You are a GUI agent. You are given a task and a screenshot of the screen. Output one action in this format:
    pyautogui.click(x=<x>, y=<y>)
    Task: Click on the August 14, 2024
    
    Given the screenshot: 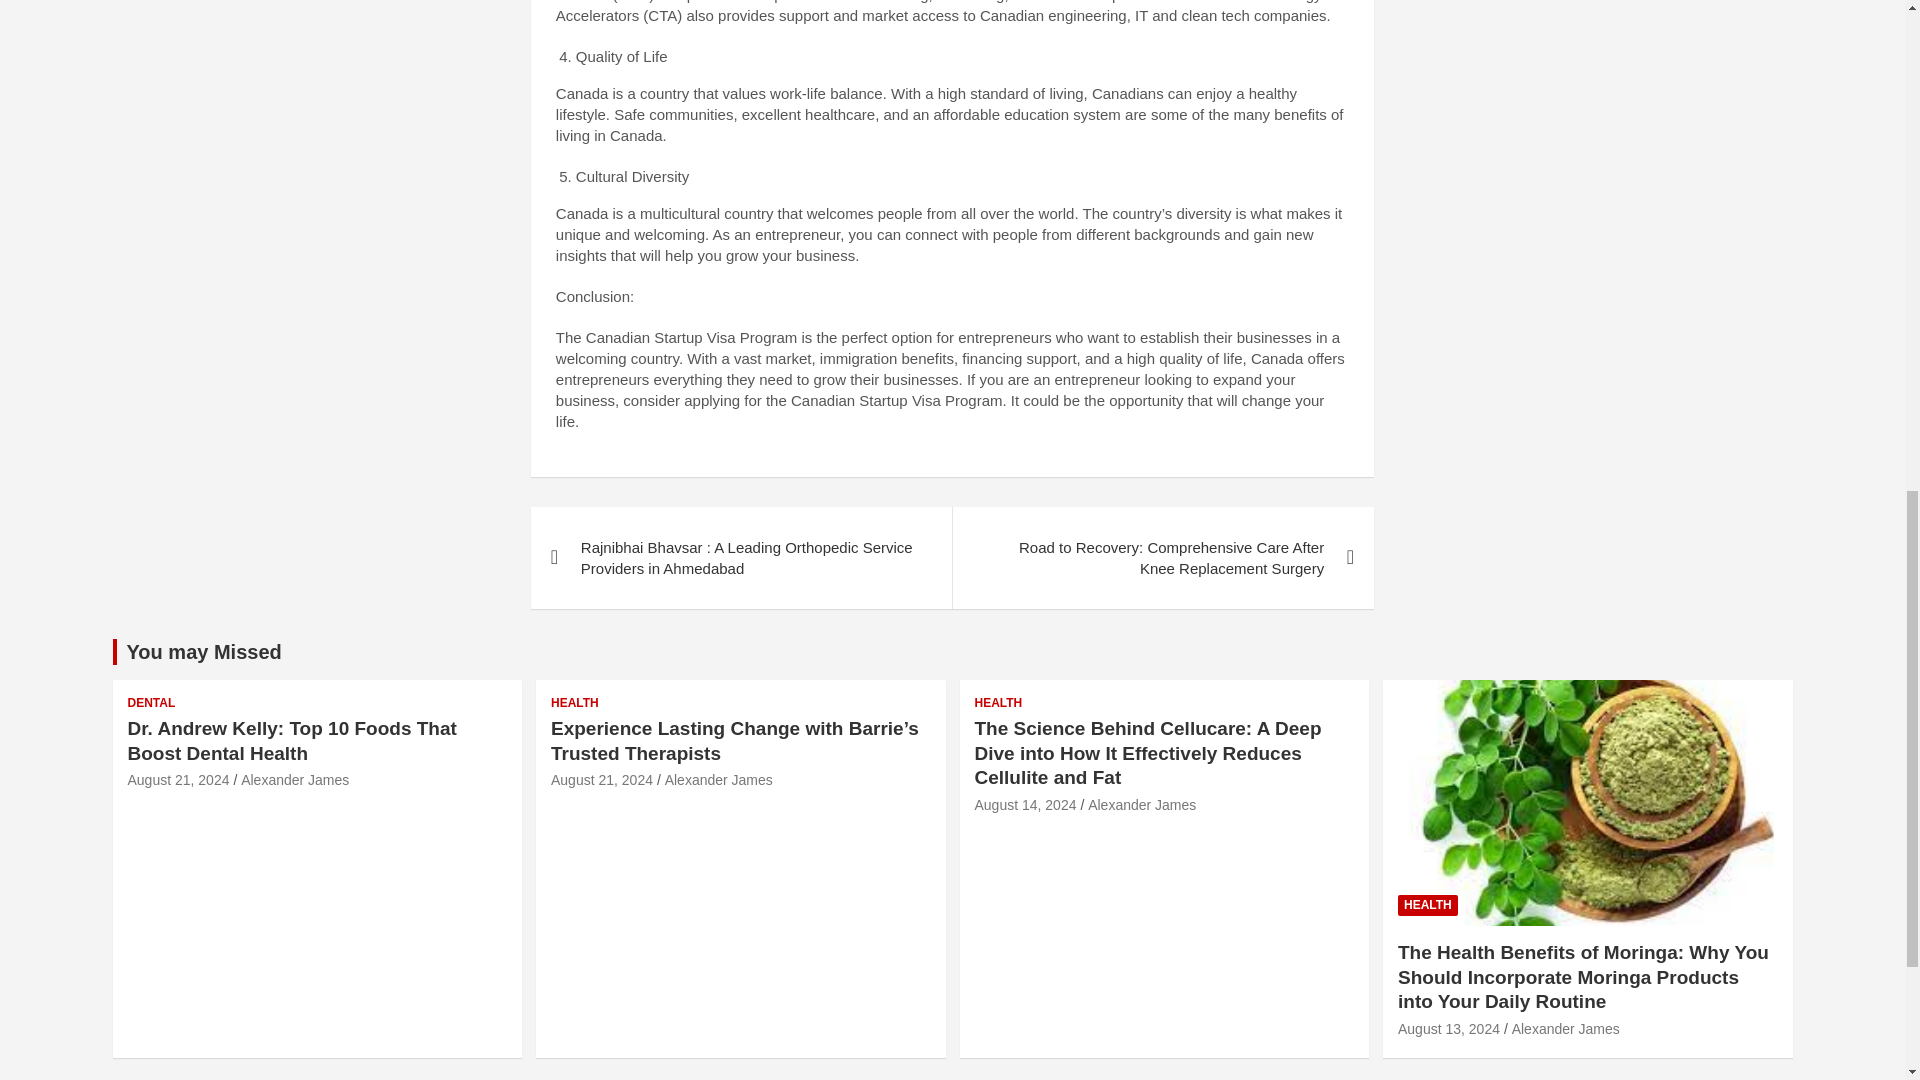 What is the action you would take?
    pyautogui.click(x=1024, y=805)
    